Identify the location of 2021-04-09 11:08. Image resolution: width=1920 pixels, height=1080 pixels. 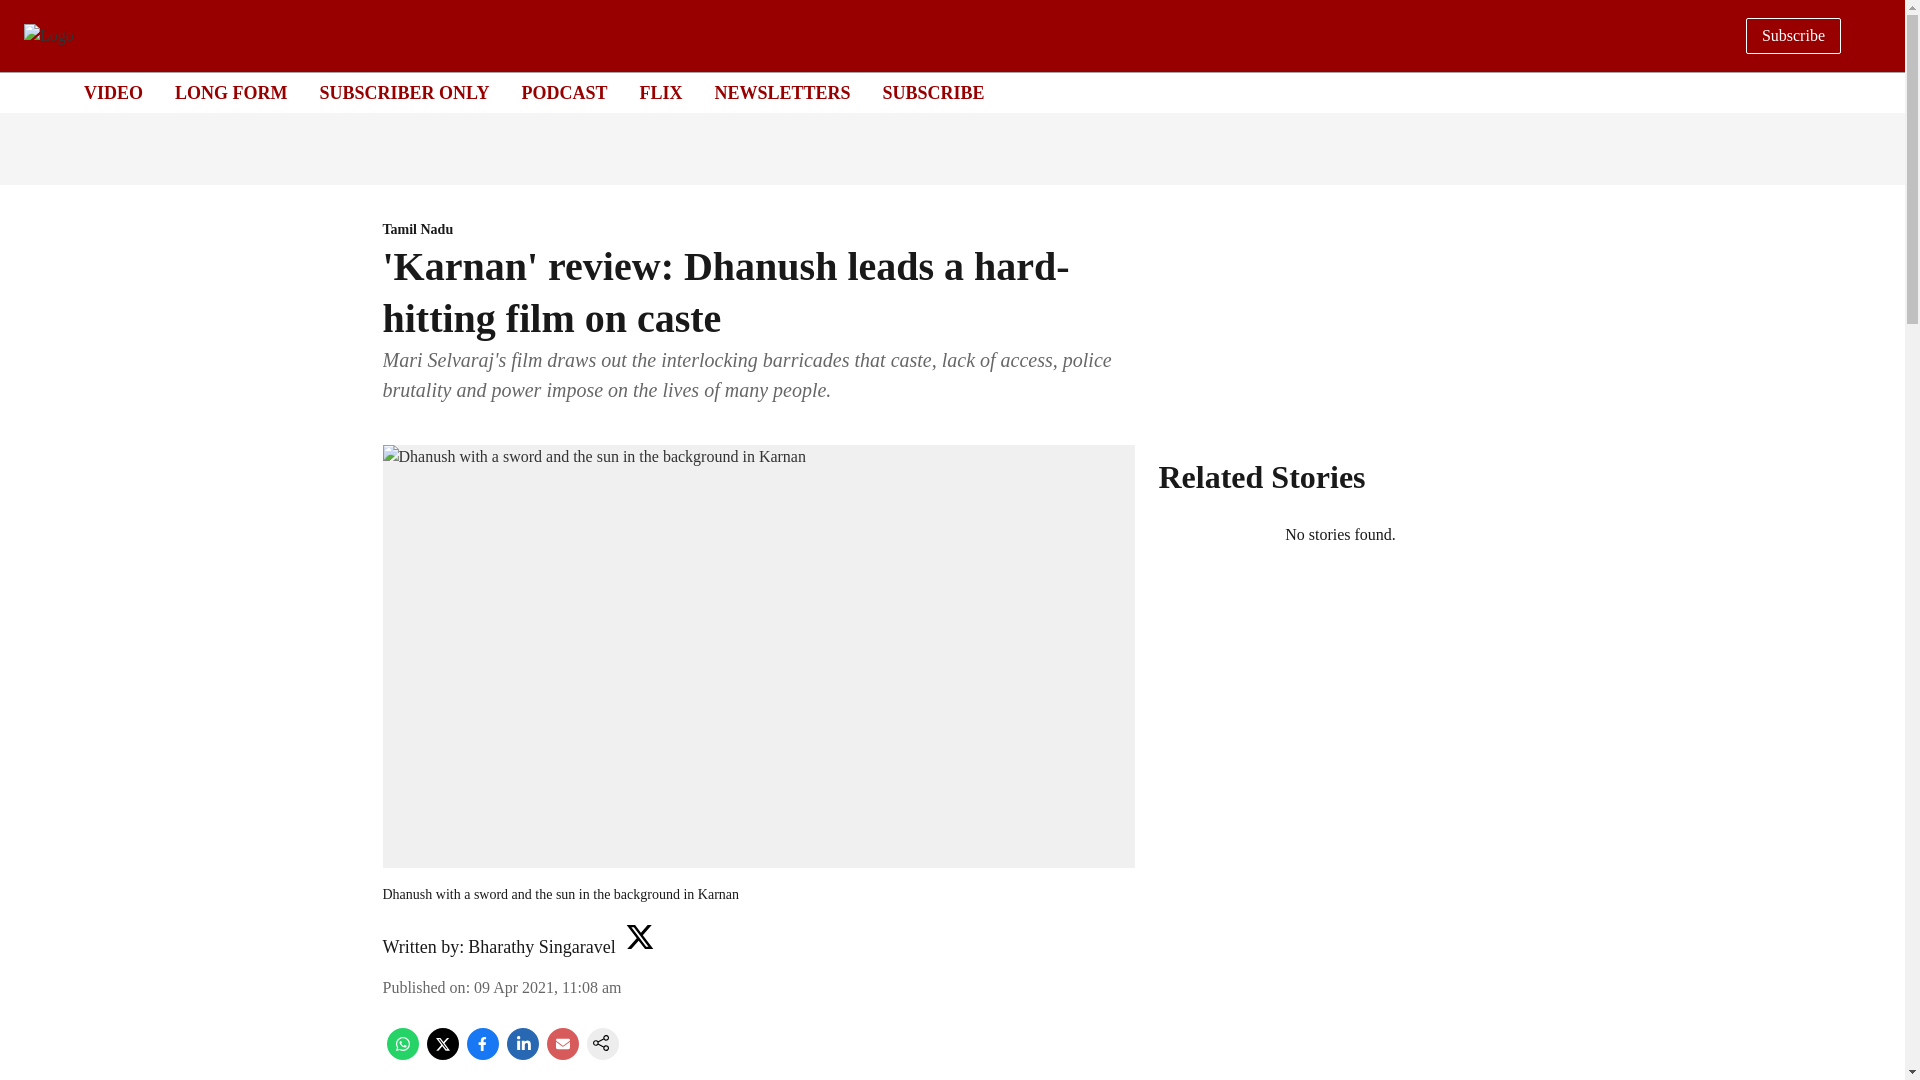
(547, 986).